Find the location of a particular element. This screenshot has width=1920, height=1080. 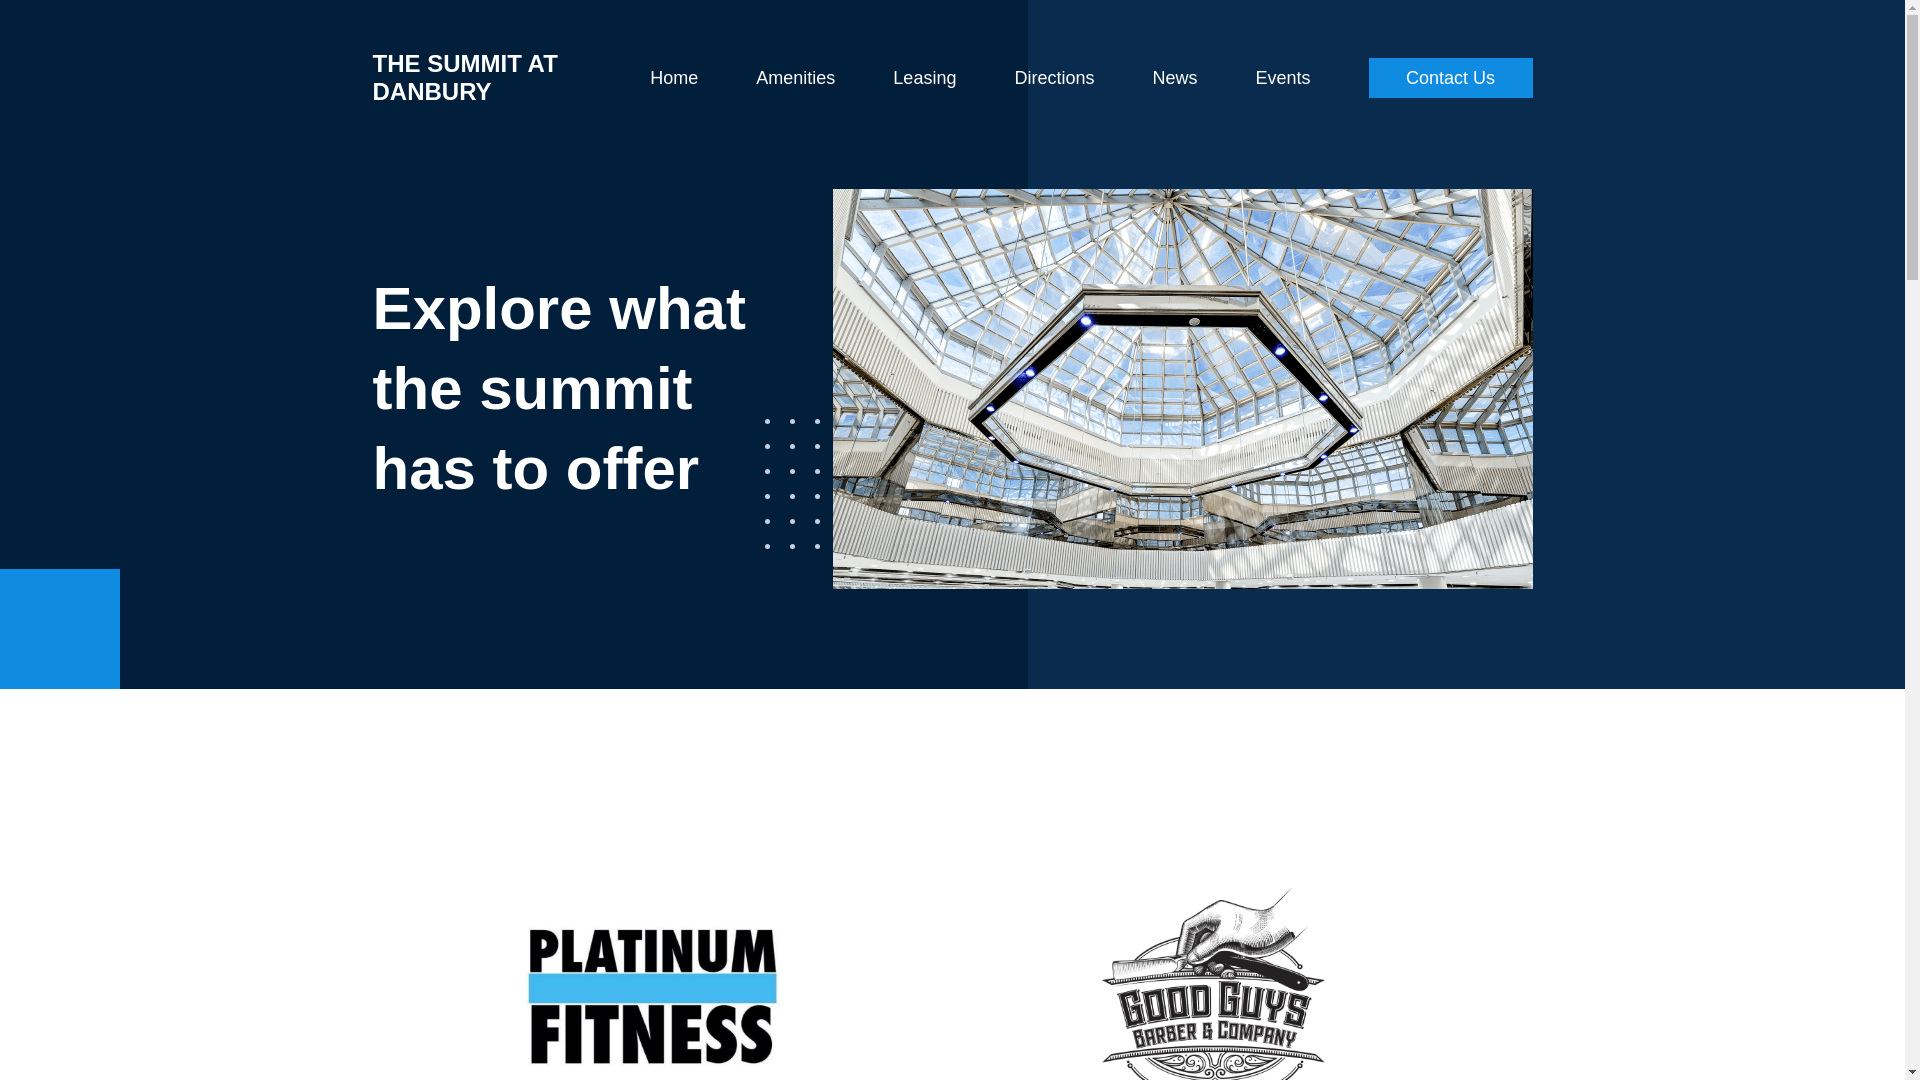

Amenities is located at coordinates (796, 78).